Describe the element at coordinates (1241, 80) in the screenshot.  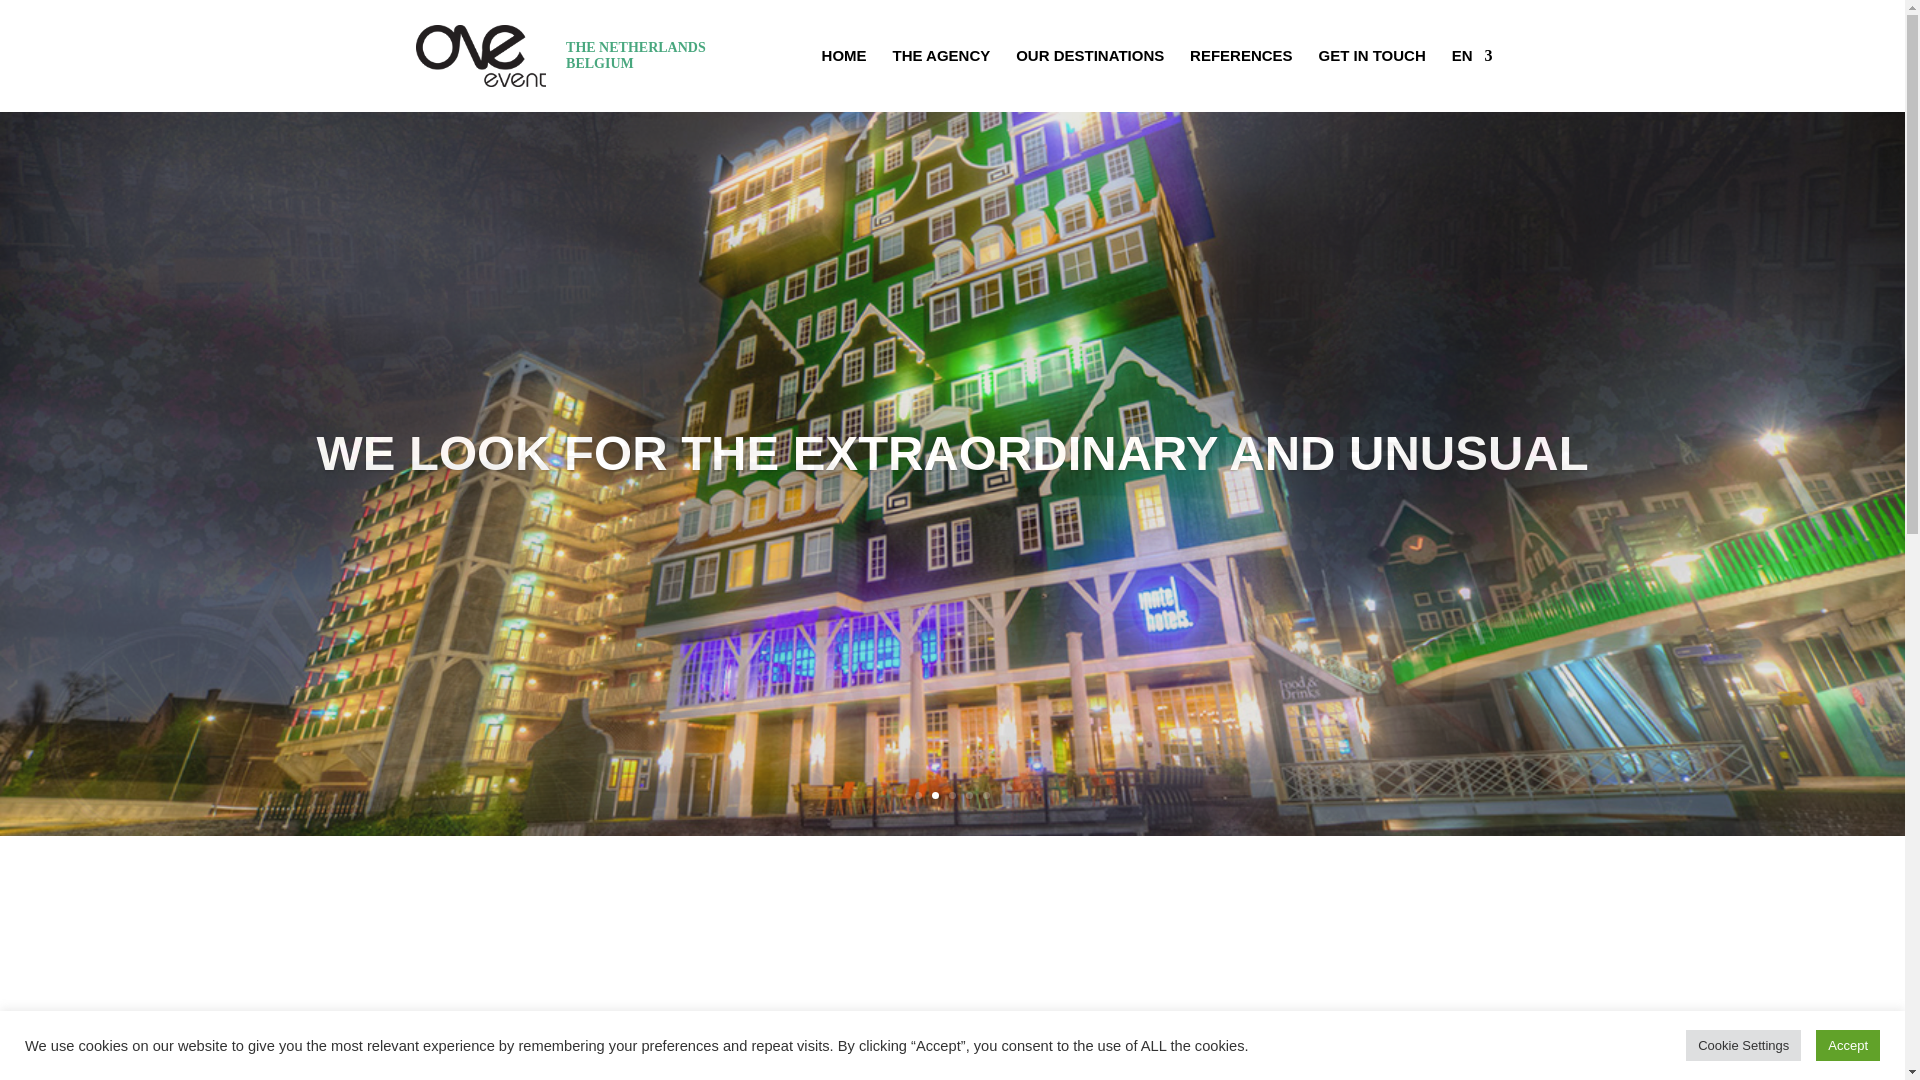
I see `REFERENCES` at that location.